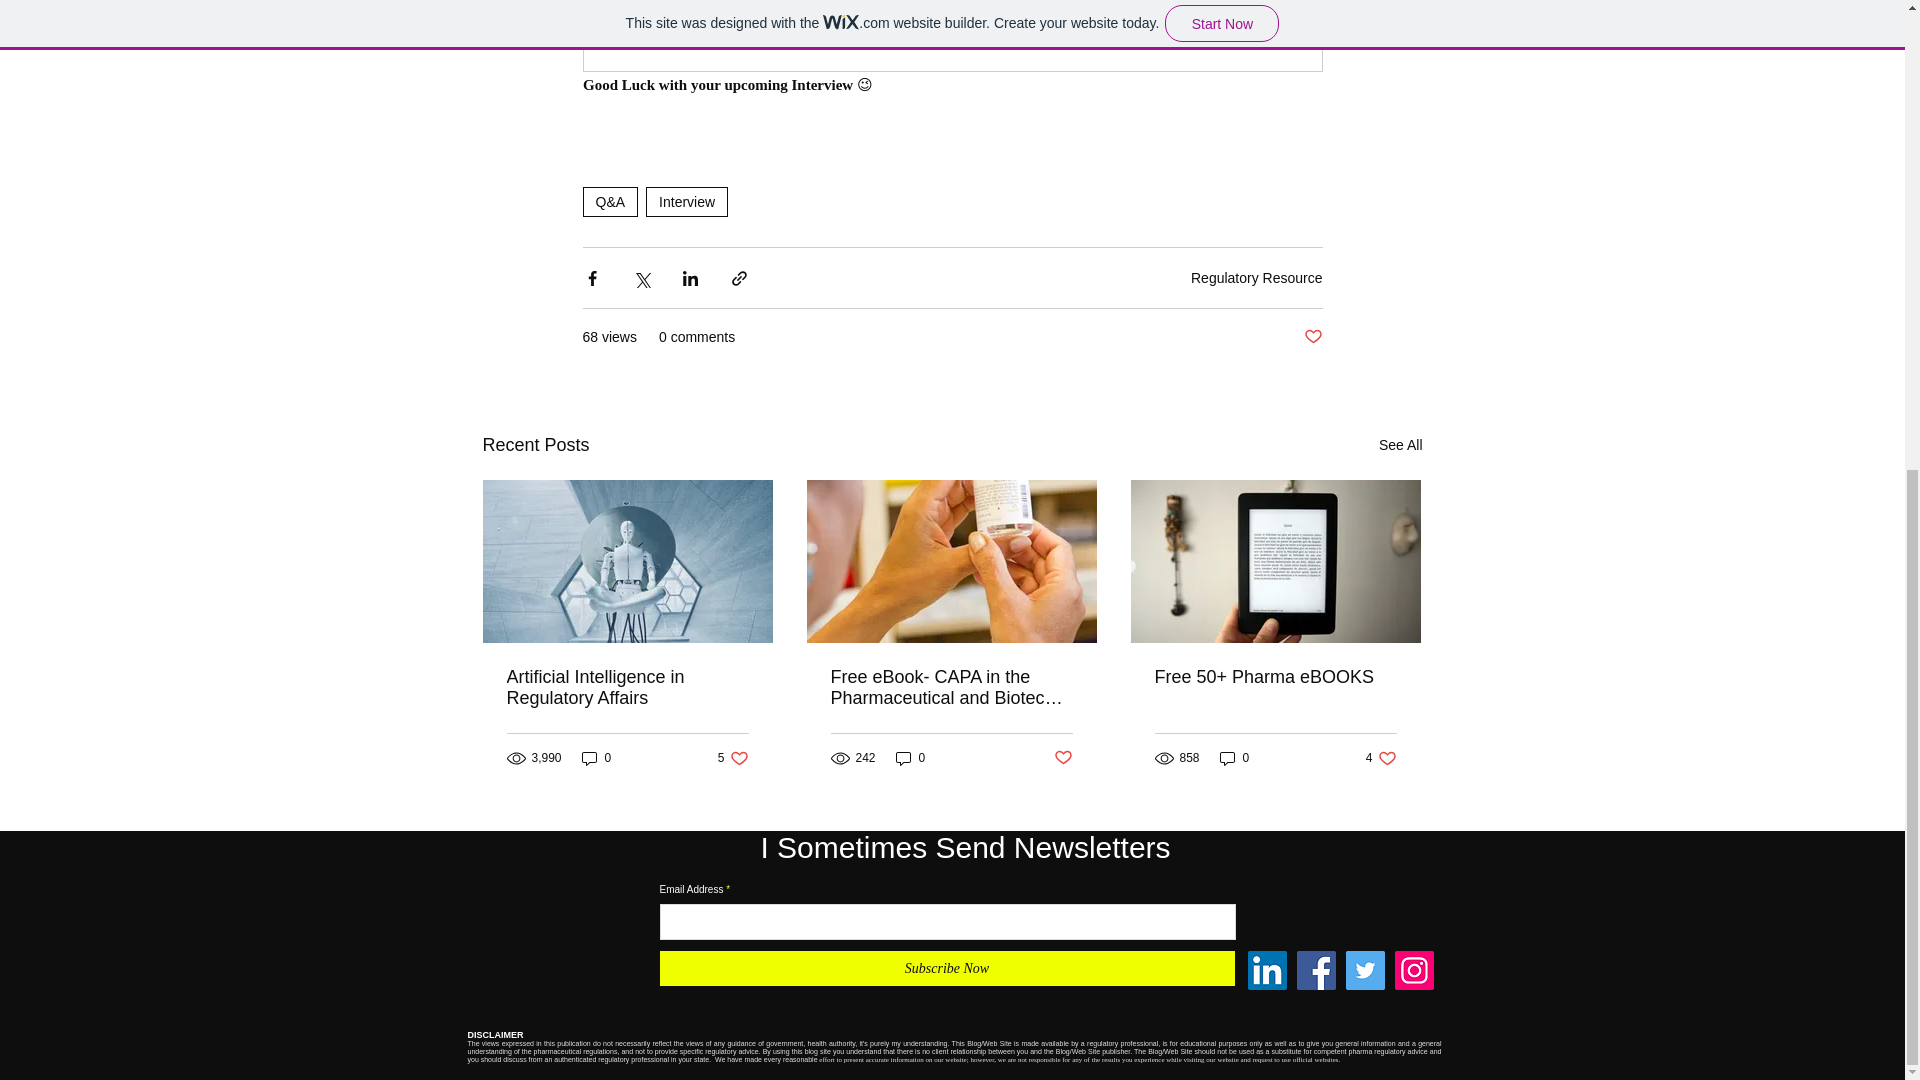  What do you see at coordinates (910, 758) in the screenshot?
I see `Regulatory Resource` at bounding box center [910, 758].